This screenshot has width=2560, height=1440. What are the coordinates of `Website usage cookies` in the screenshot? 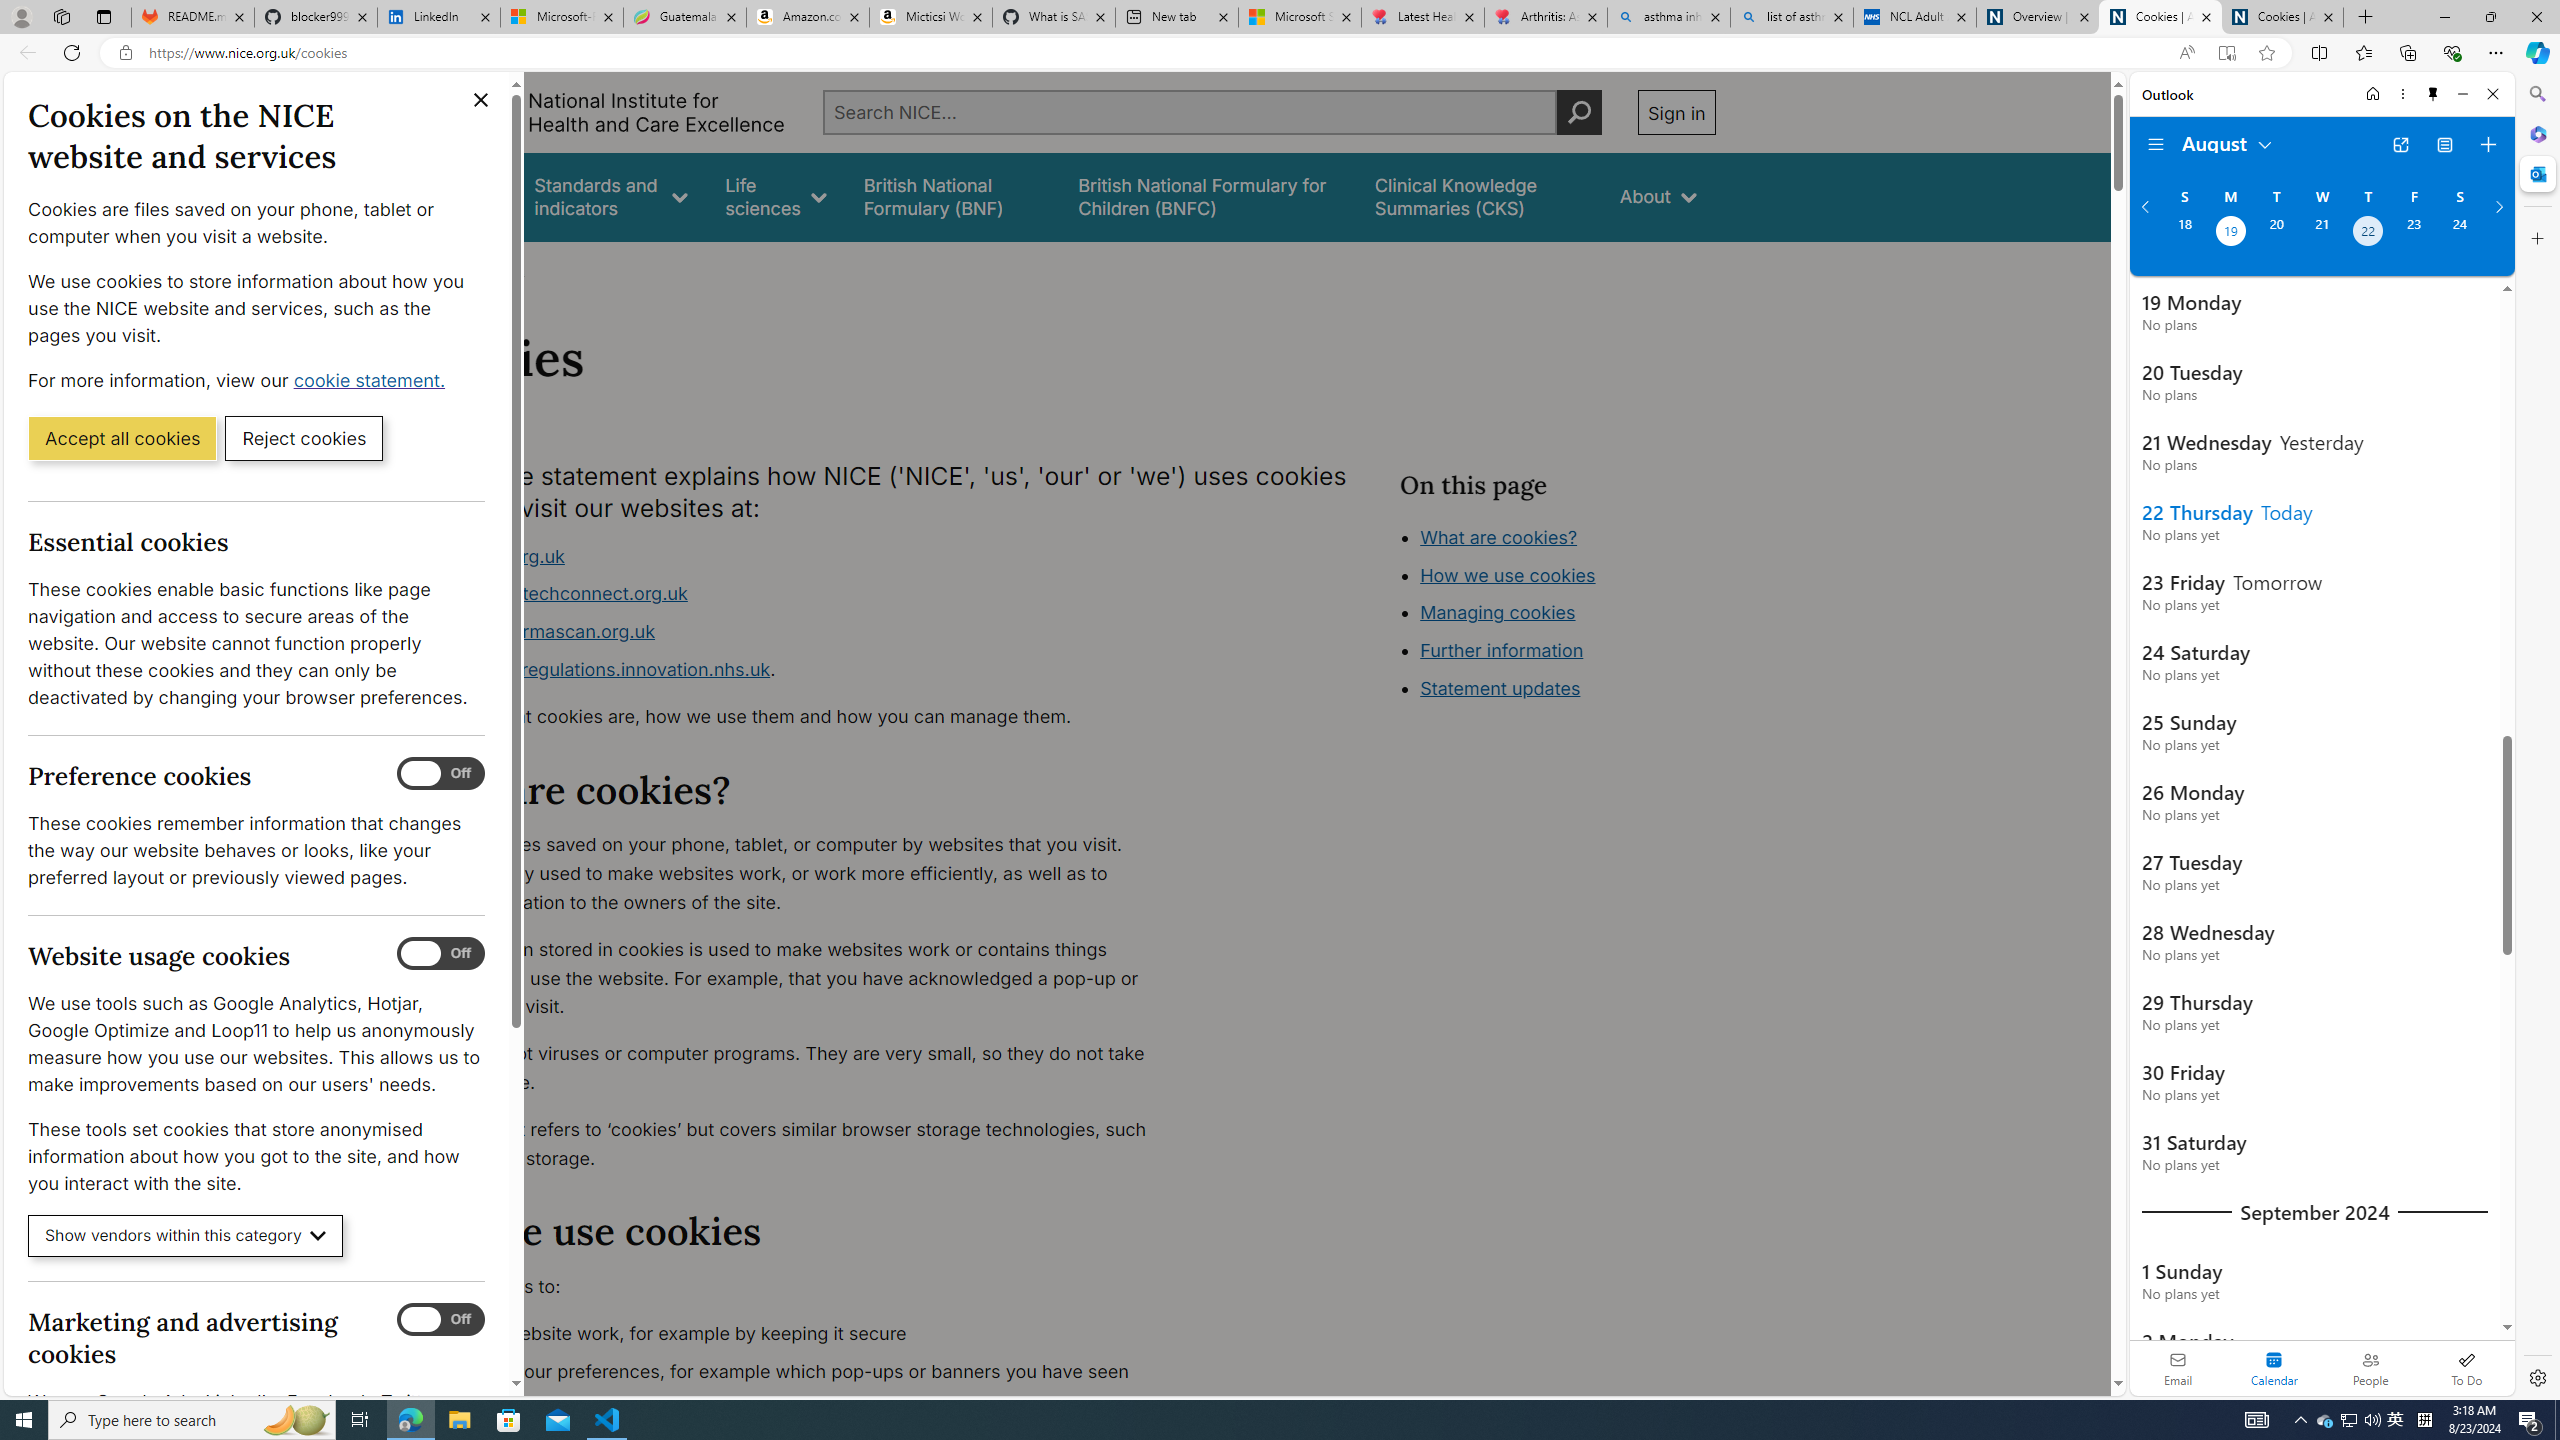 It's located at (441, 954).